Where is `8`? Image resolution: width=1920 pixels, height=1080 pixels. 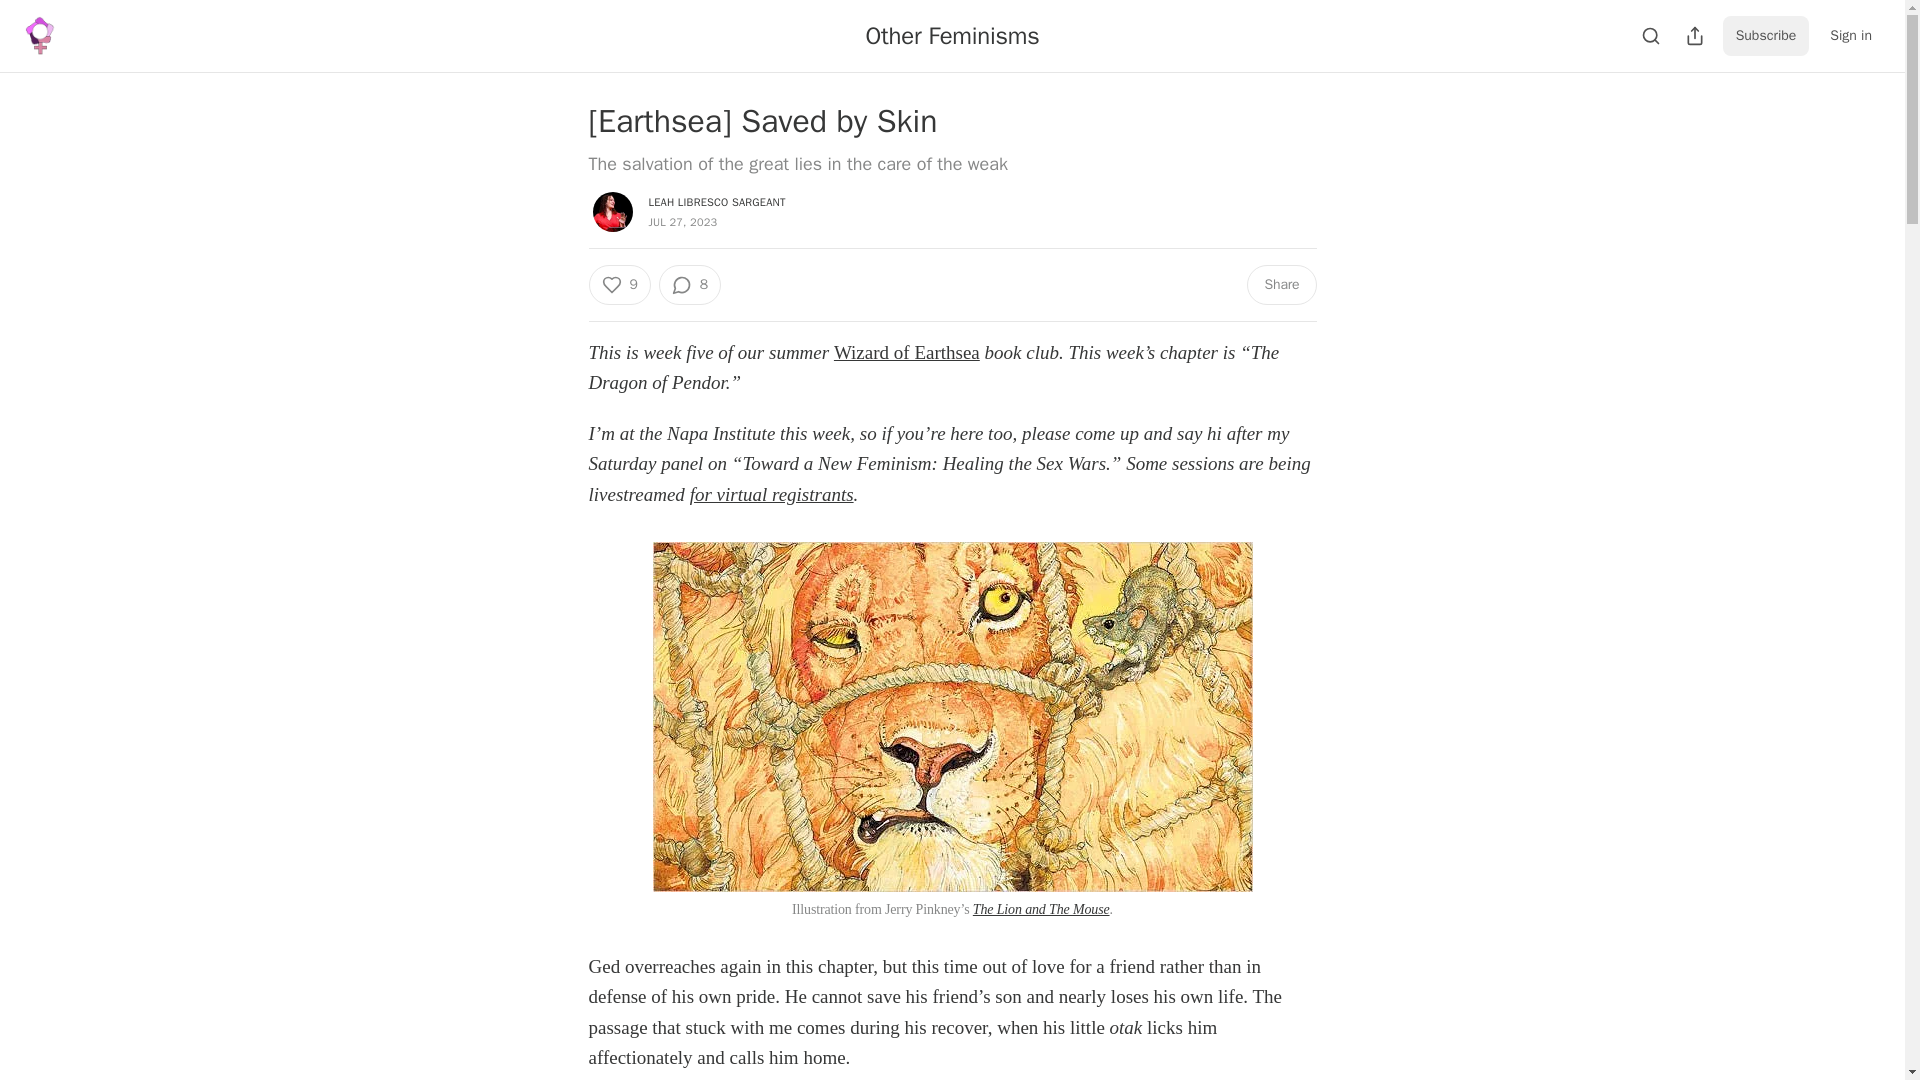
8 is located at coordinates (690, 284).